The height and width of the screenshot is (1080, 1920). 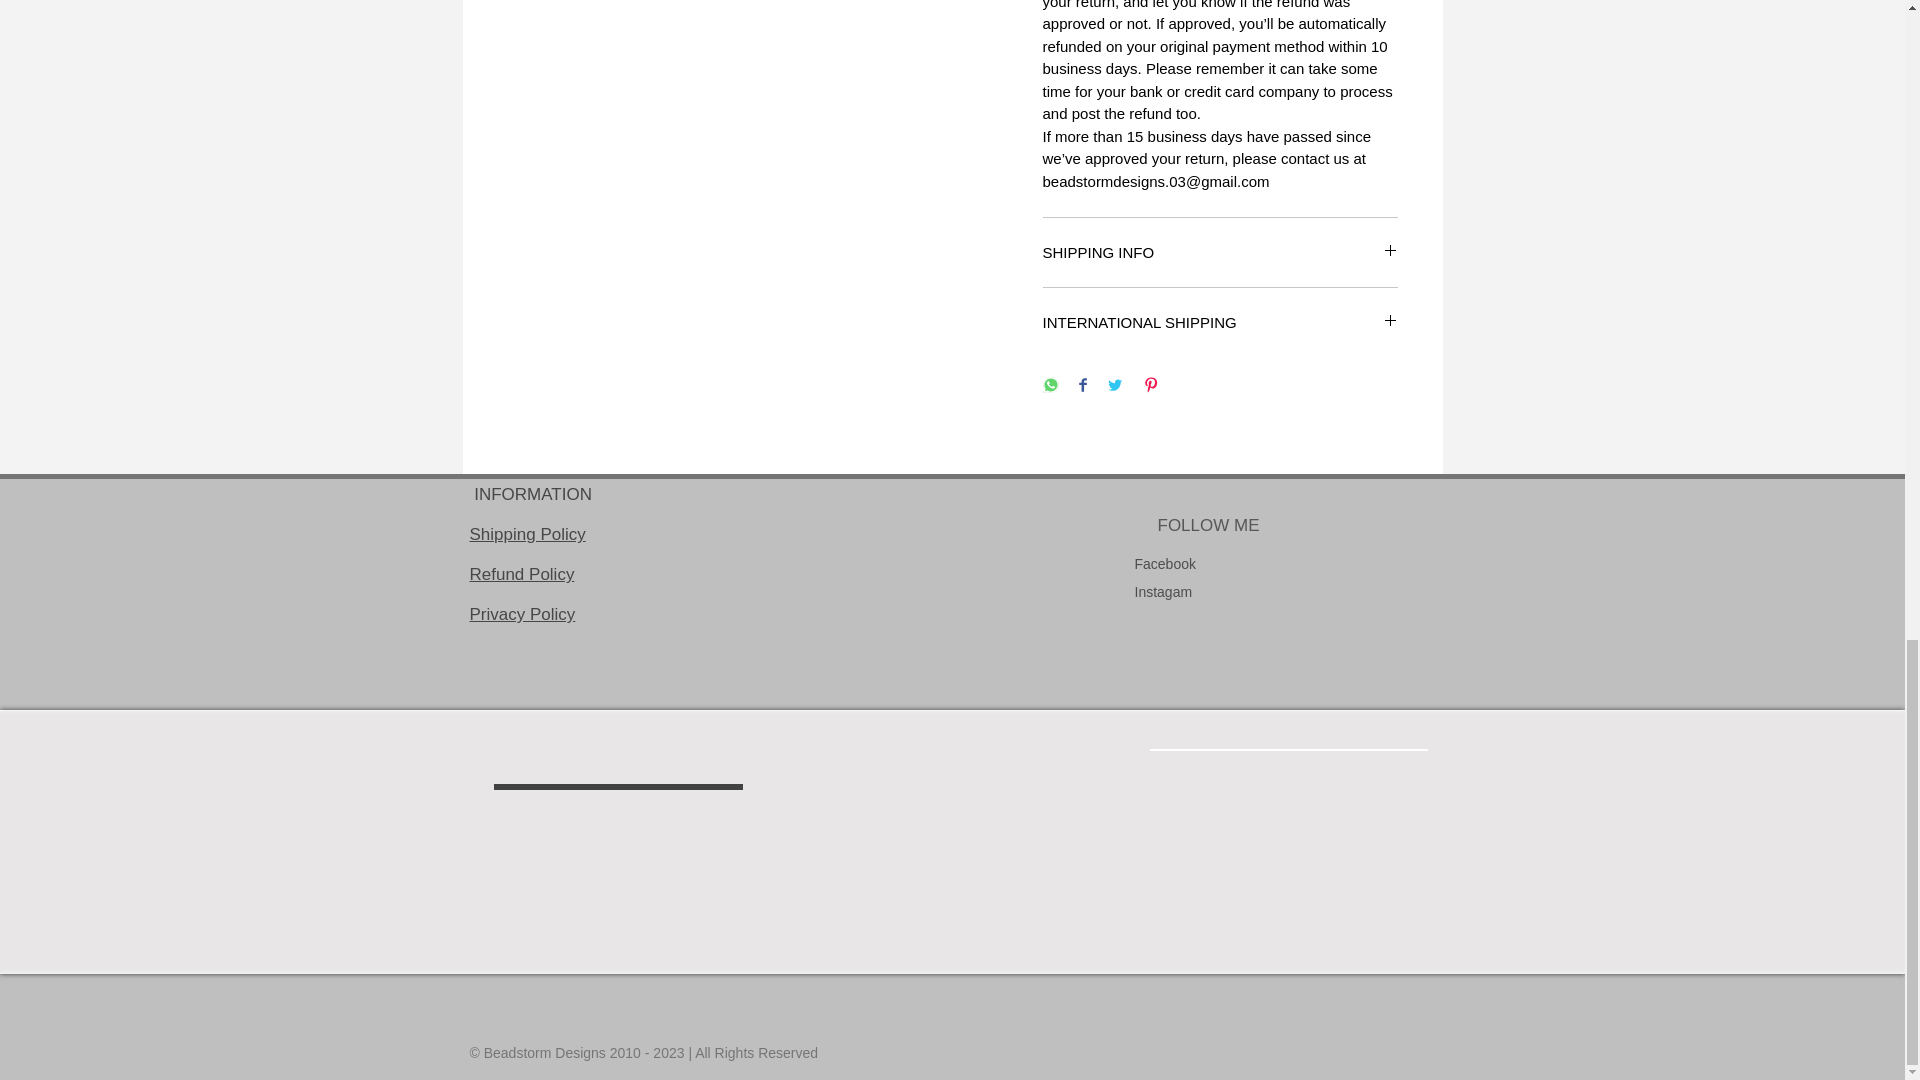 I want to click on SHIPPING INFO, so click(x=1220, y=252).